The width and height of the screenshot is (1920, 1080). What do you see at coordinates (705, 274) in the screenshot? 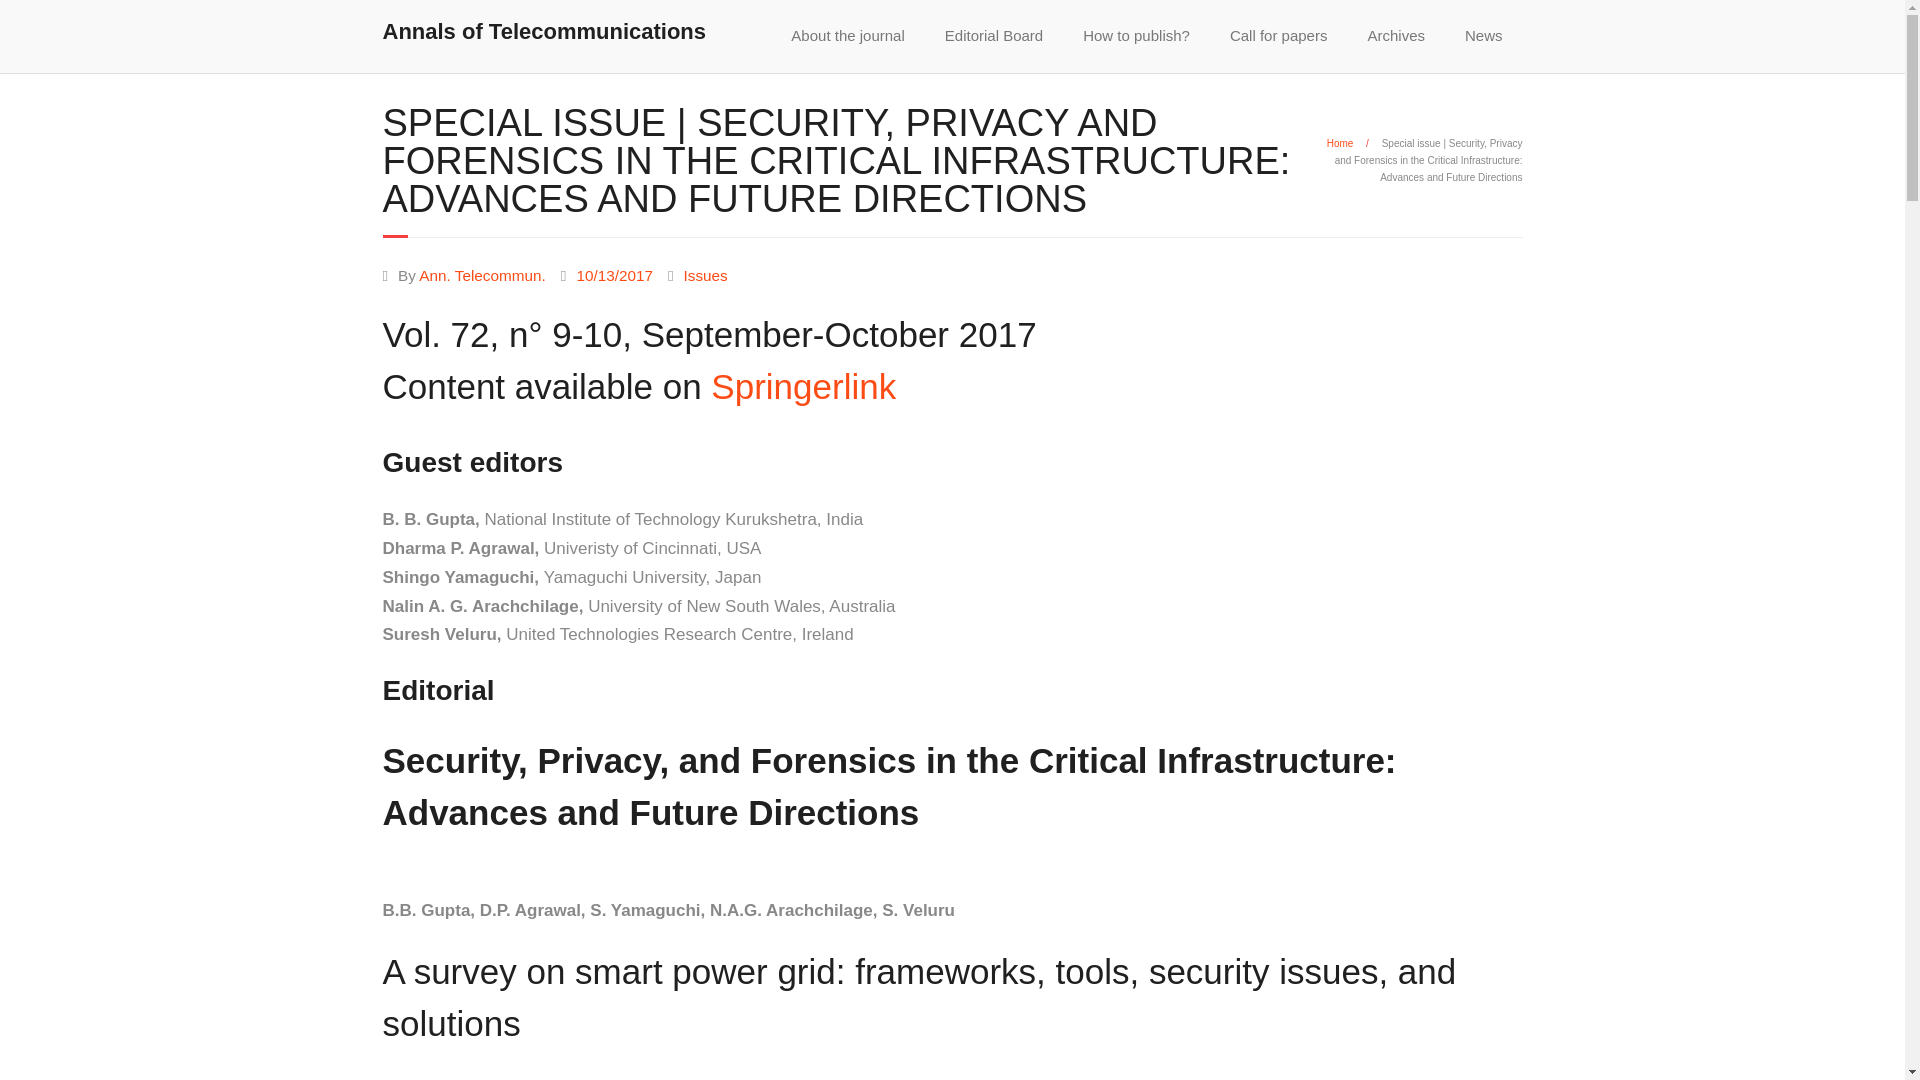
I see `Issues` at bounding box center [705, 274].